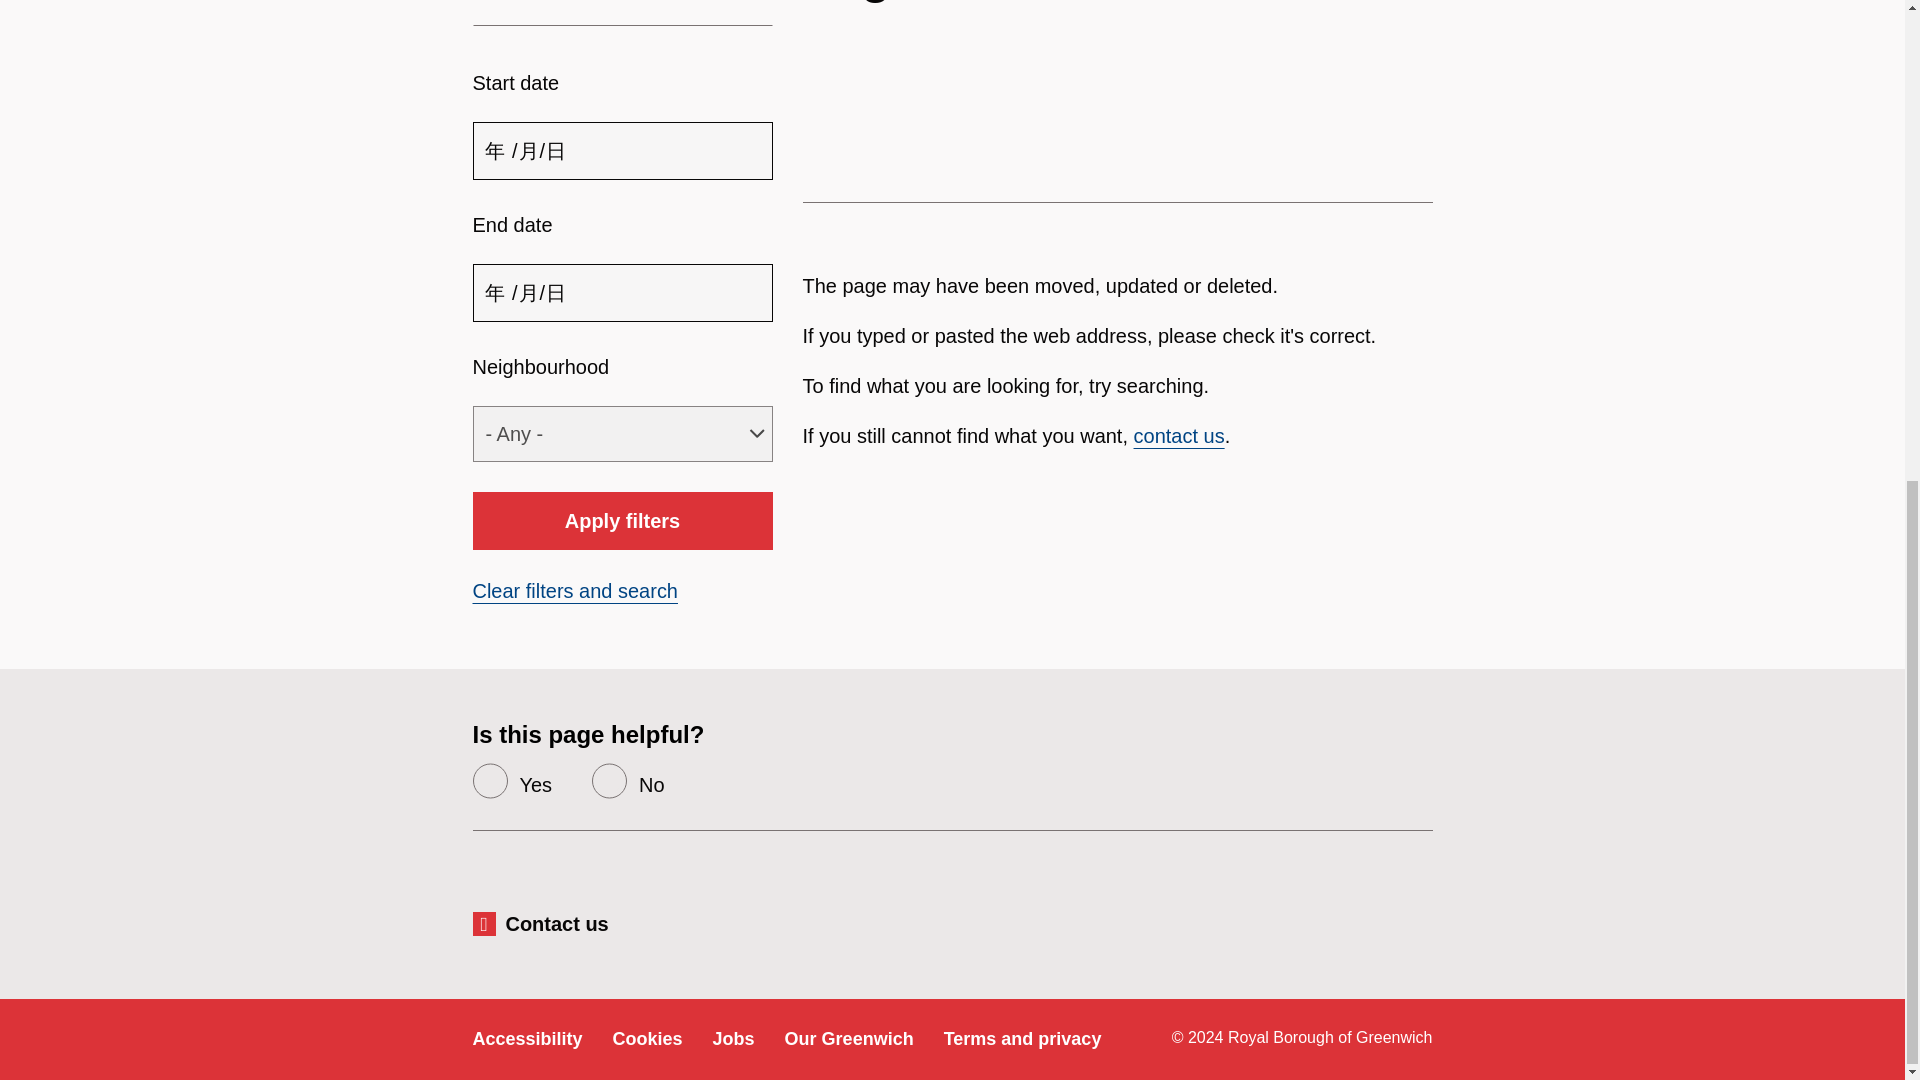  Describe the element at coordinates (1345, 922) in the screenshot. I see `Royal Greenwich X page.` at that location.